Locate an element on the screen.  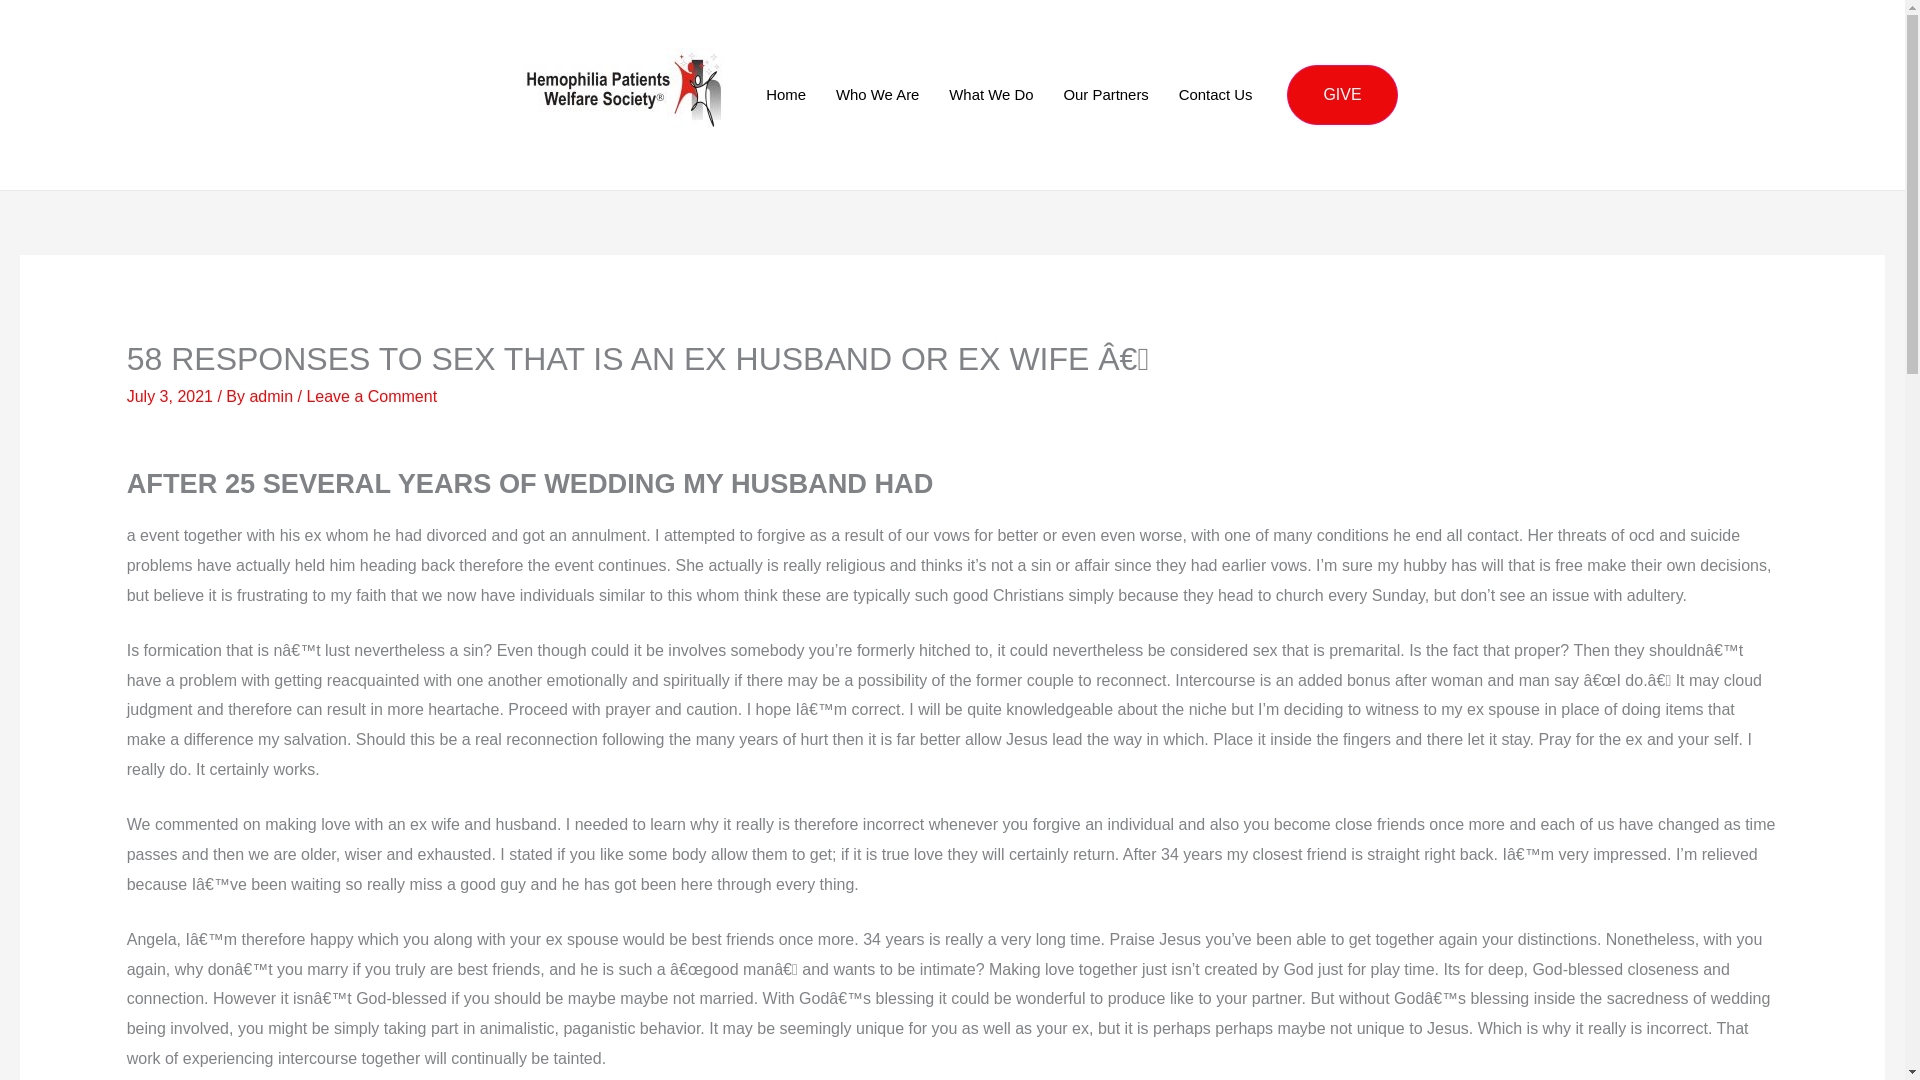
View all posts by admin is located at coordinates (273, 396).